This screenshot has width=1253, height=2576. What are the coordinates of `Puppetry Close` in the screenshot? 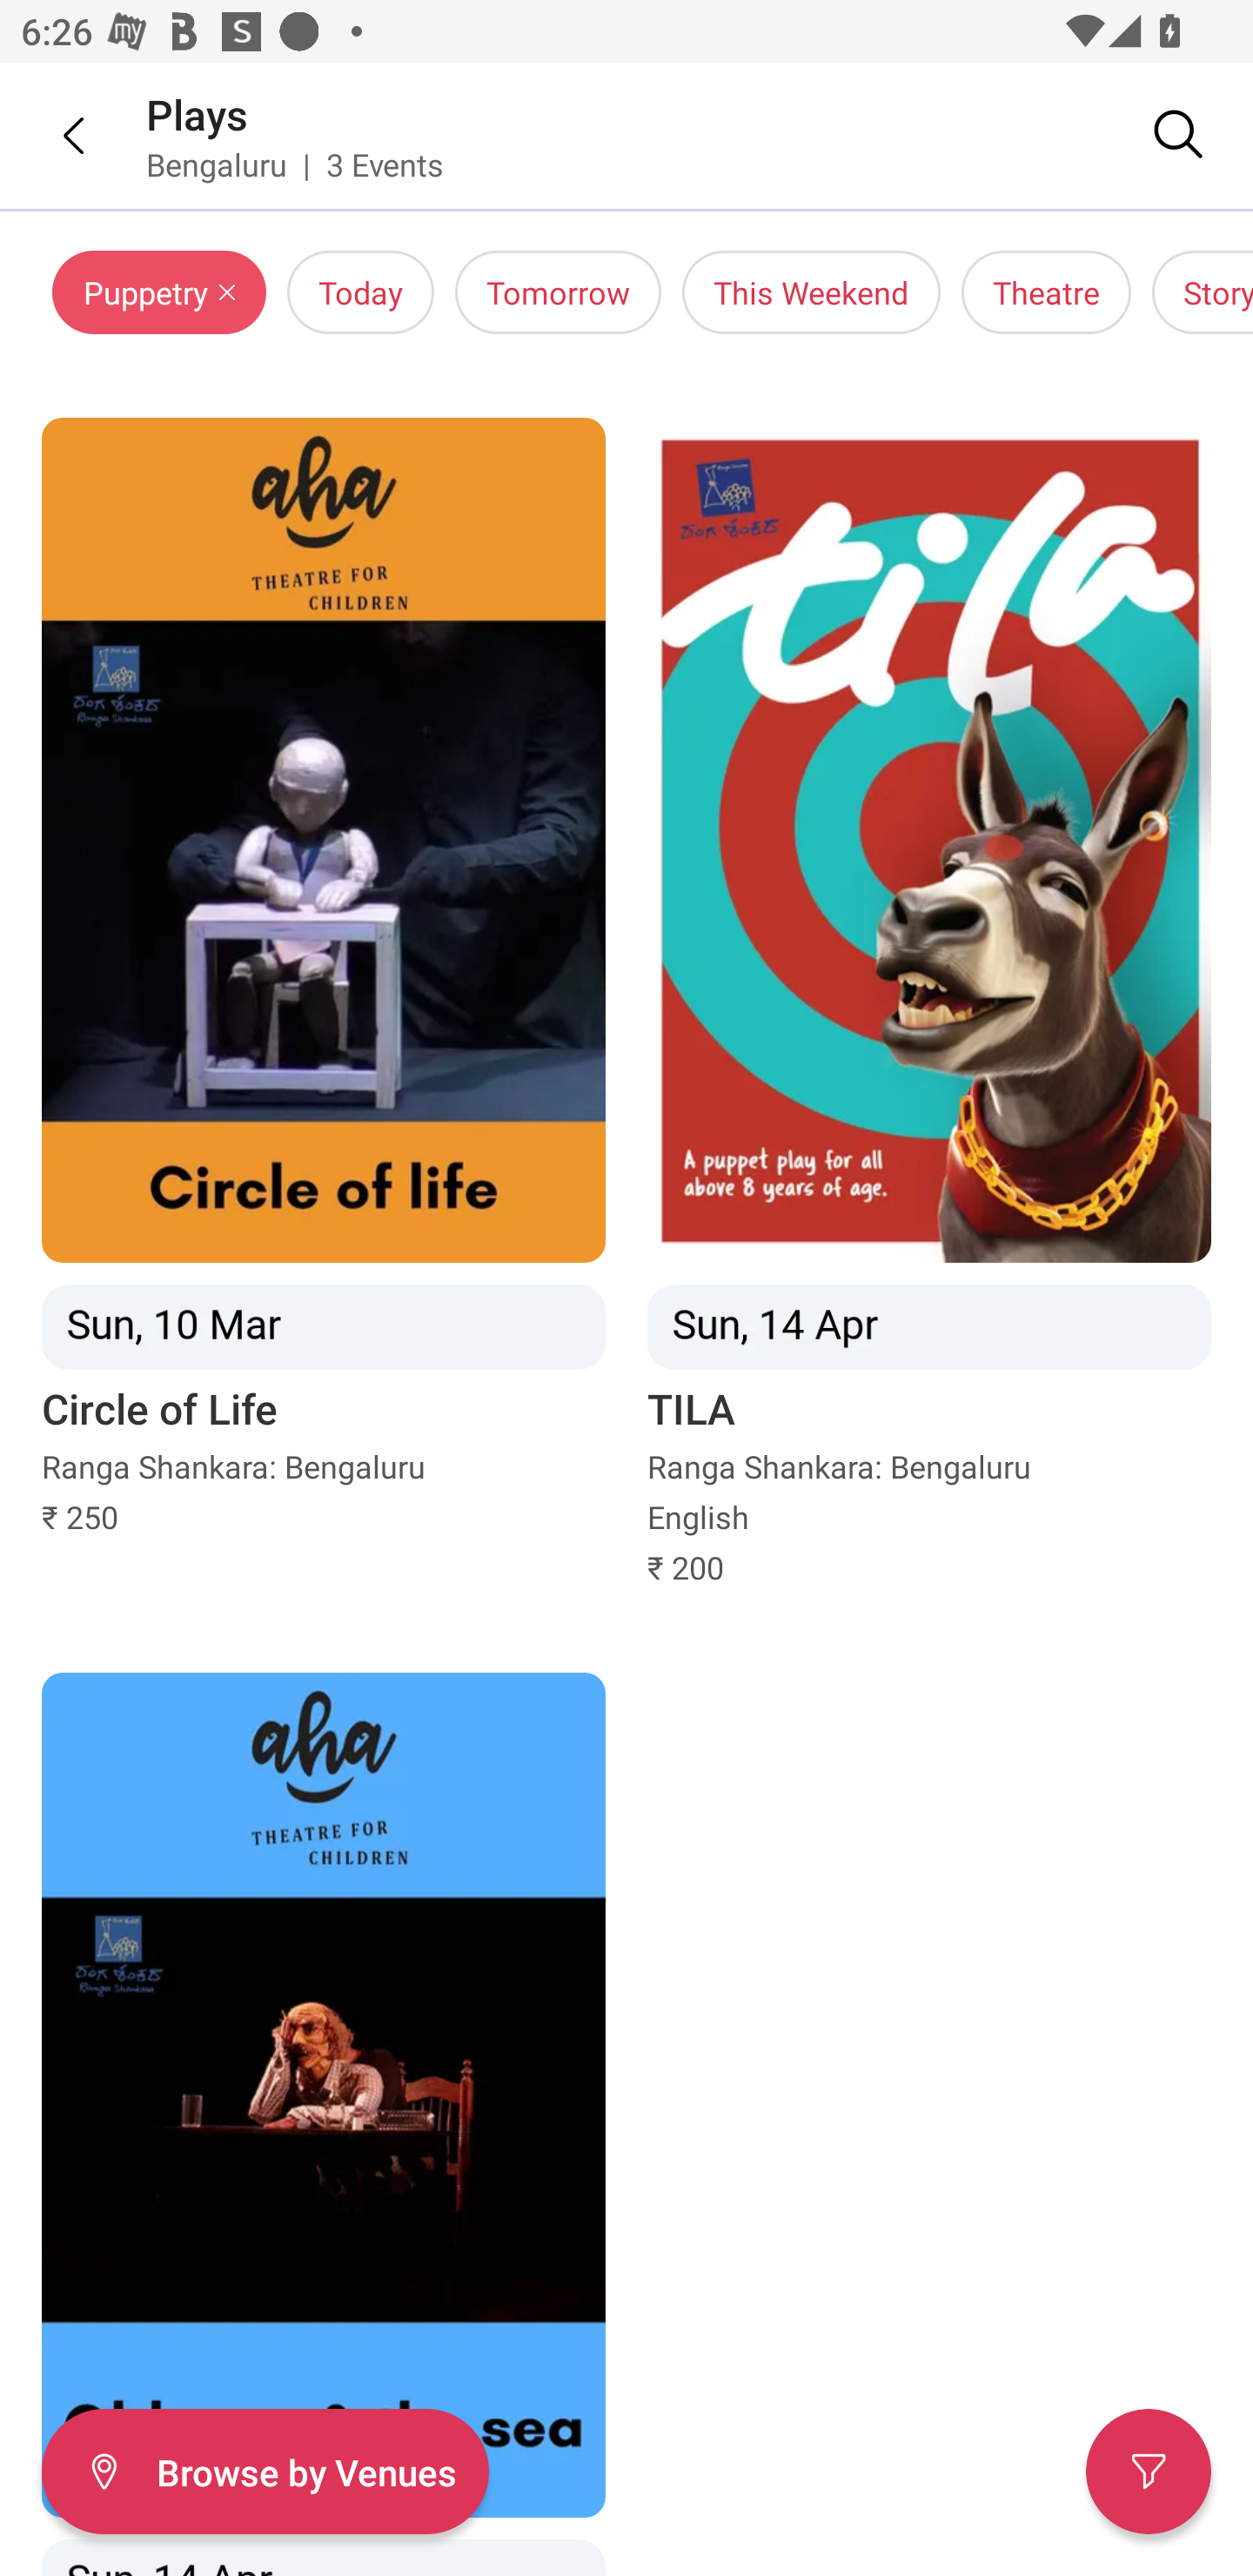 It's located at (158, 292).